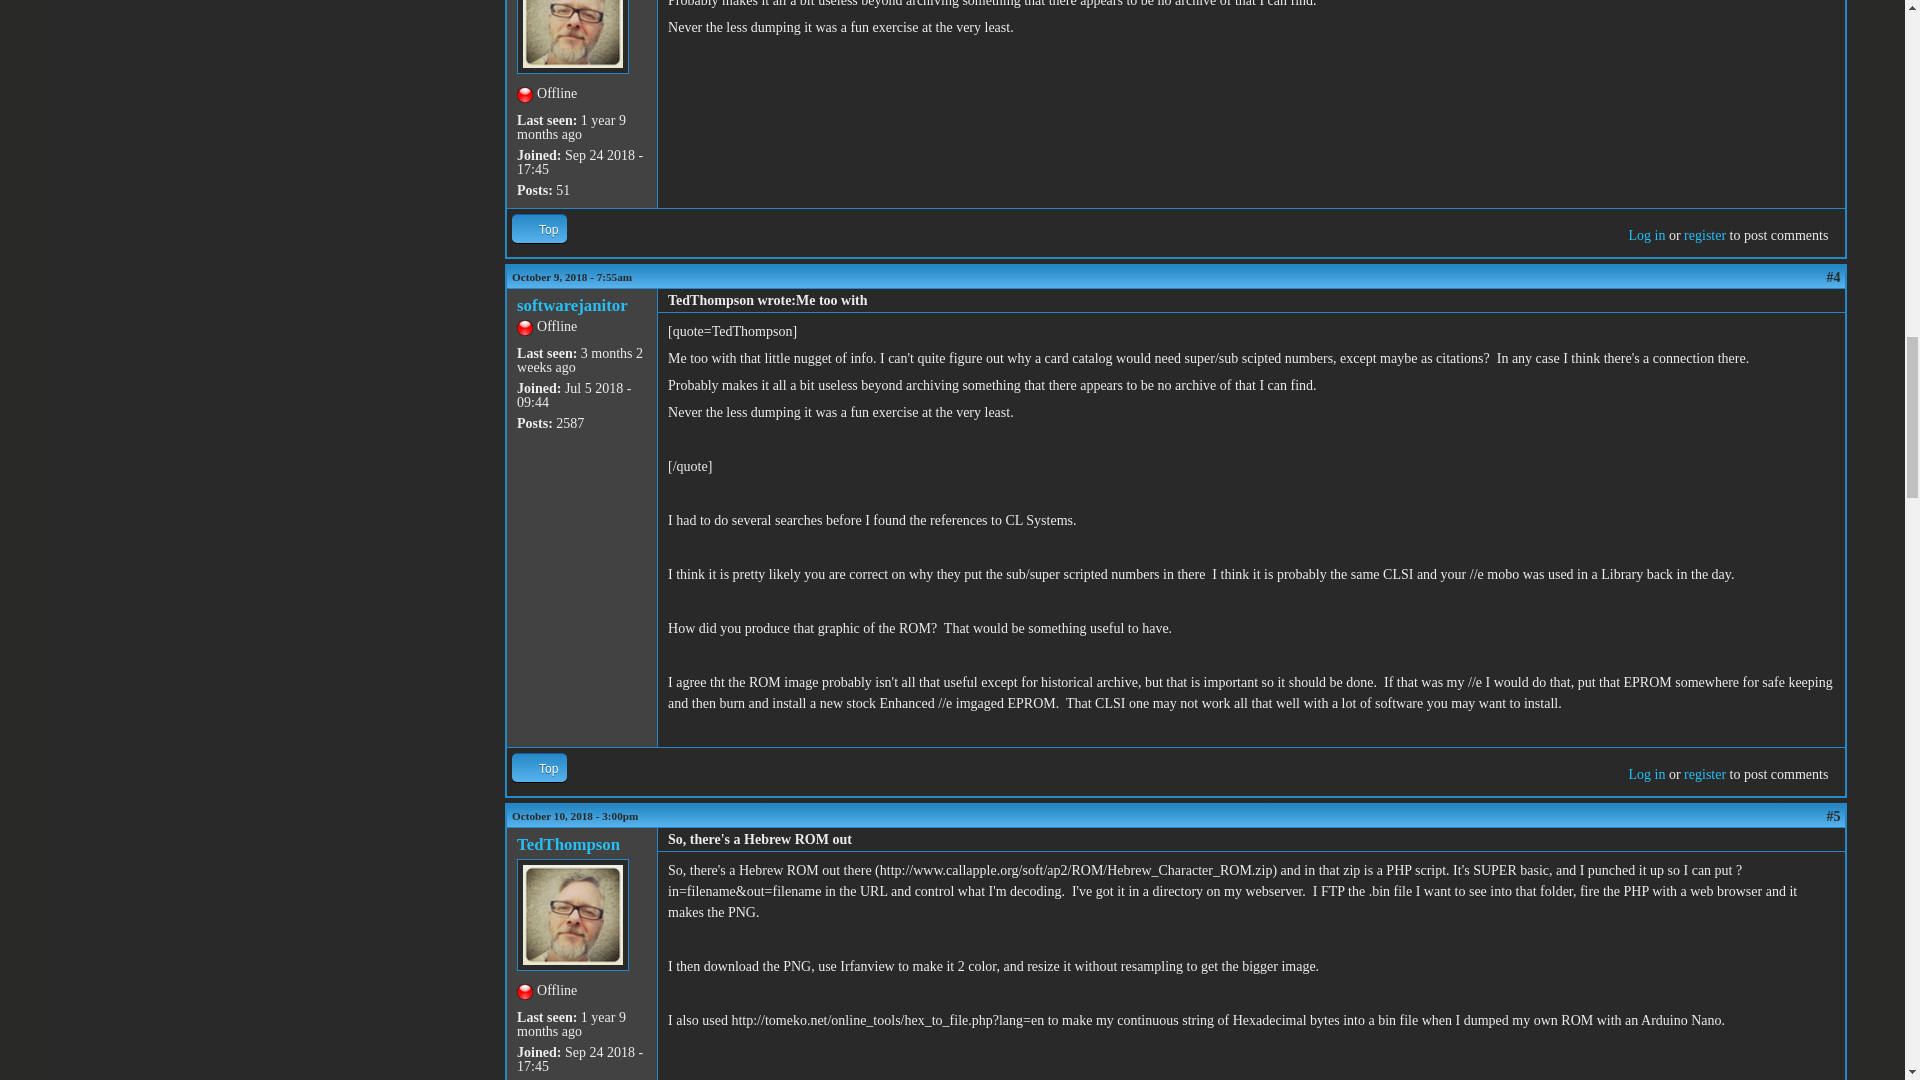 The height and width of the screenshot is (1080, 1920). I want to click on register, so click(1704, 235).